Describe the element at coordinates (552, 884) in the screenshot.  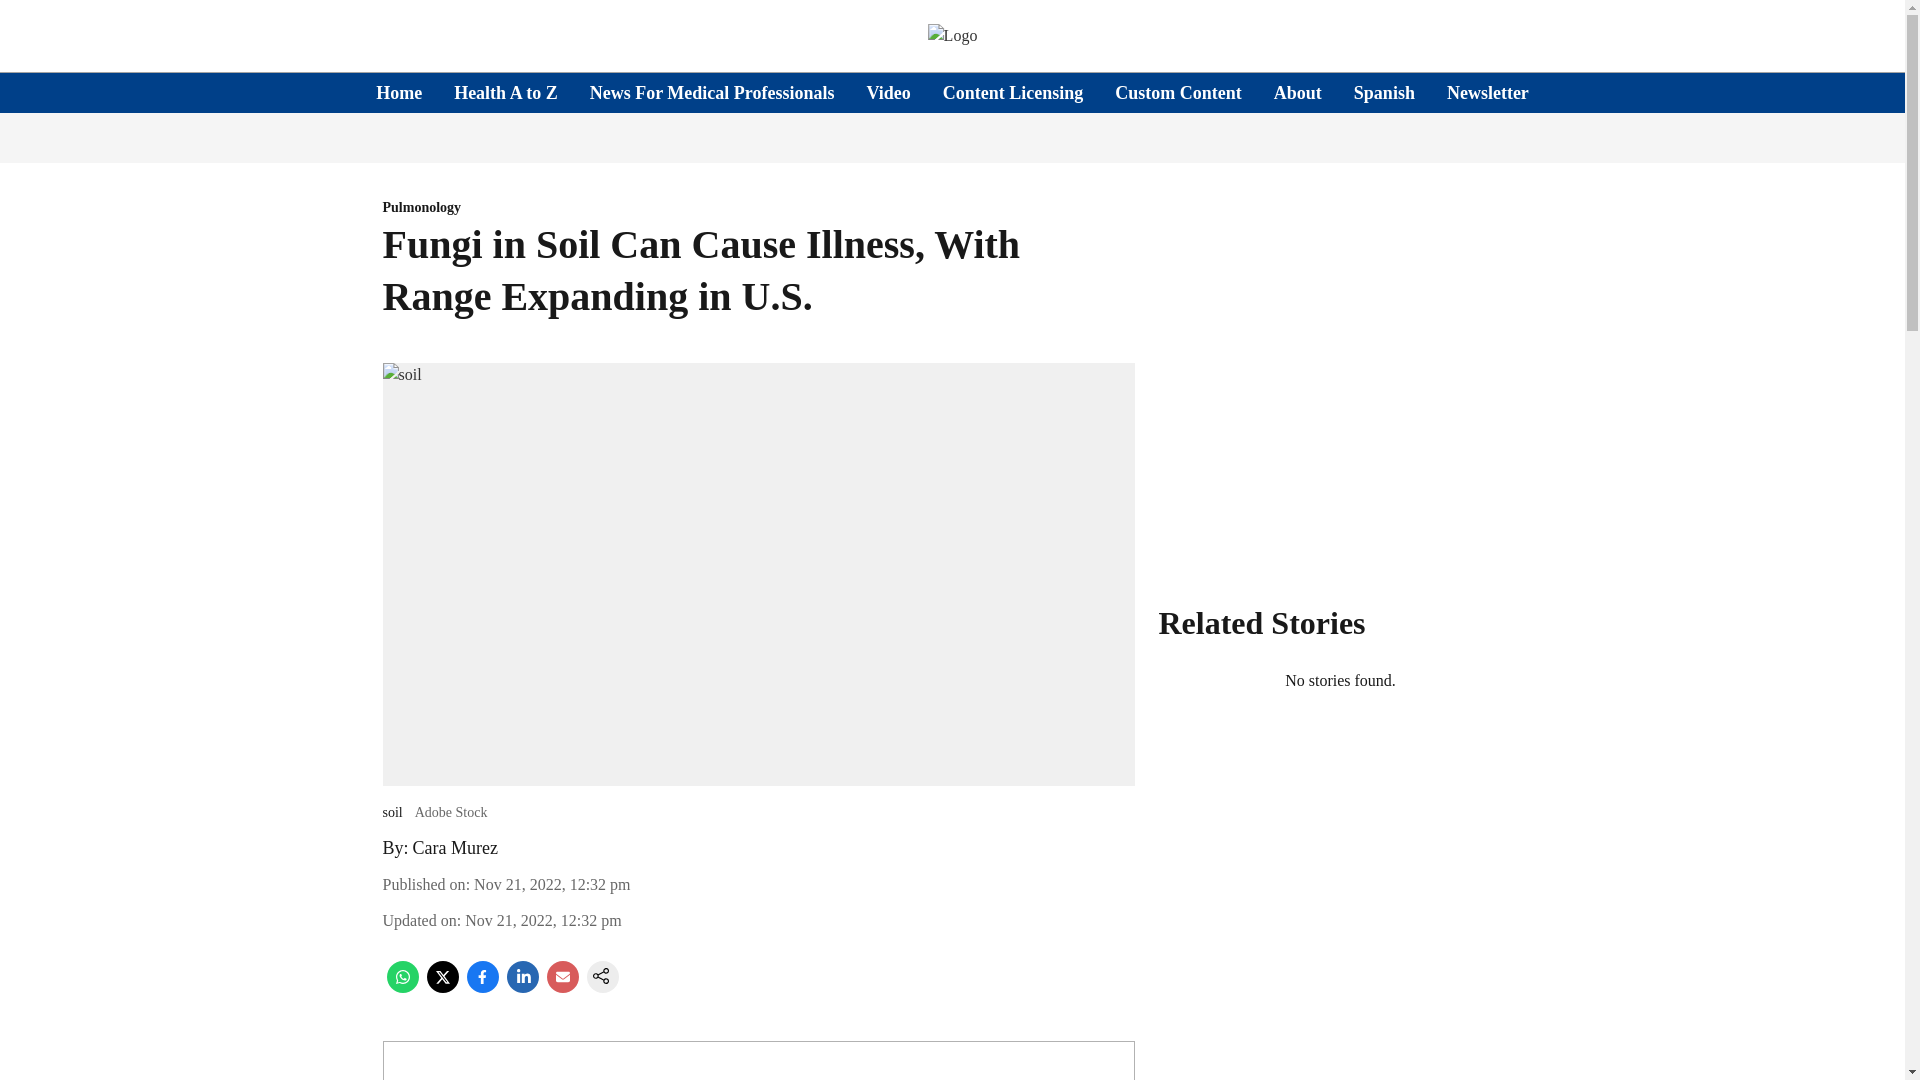
I see `2022-11-21 12:32` at that location.